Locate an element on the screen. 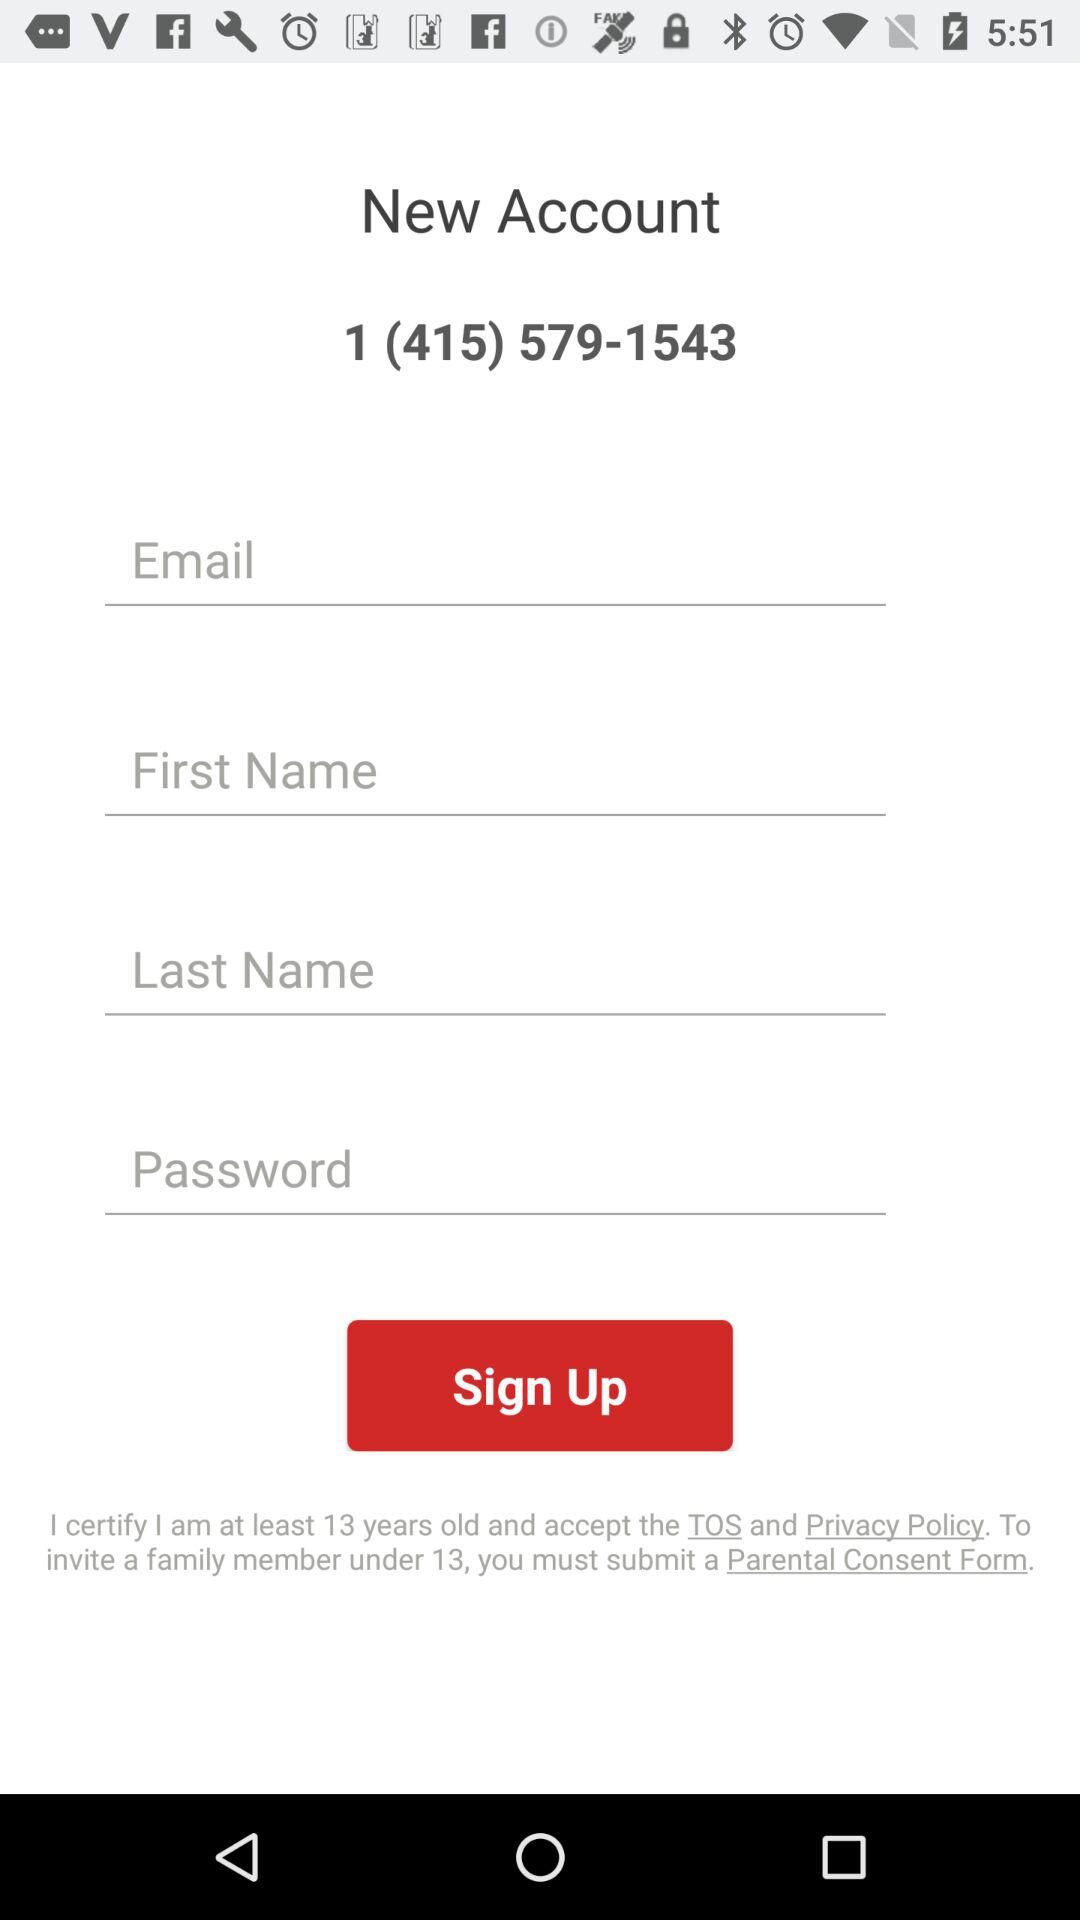 The image size is (1080, 1920). open the icon above sign up is located at coordinates (495, 1168).